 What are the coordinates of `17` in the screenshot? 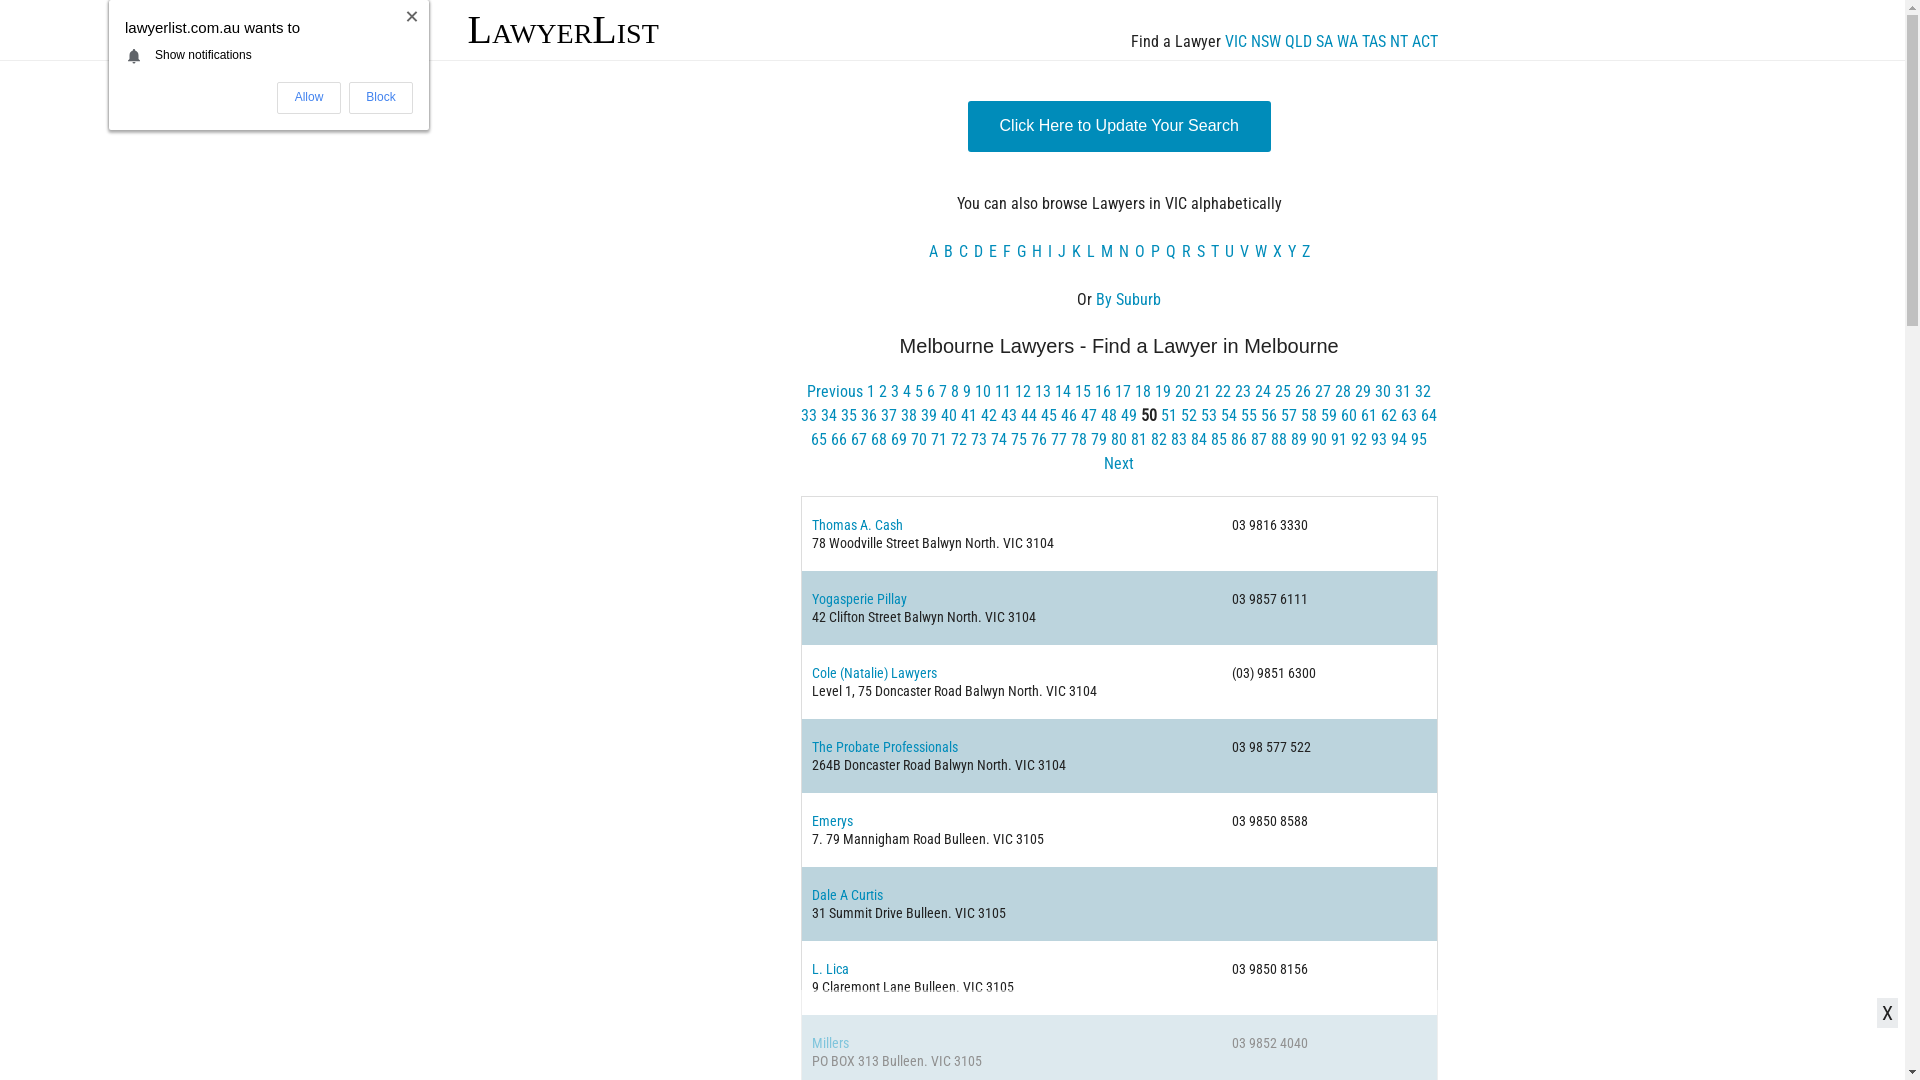 It's located at (1123, 392).